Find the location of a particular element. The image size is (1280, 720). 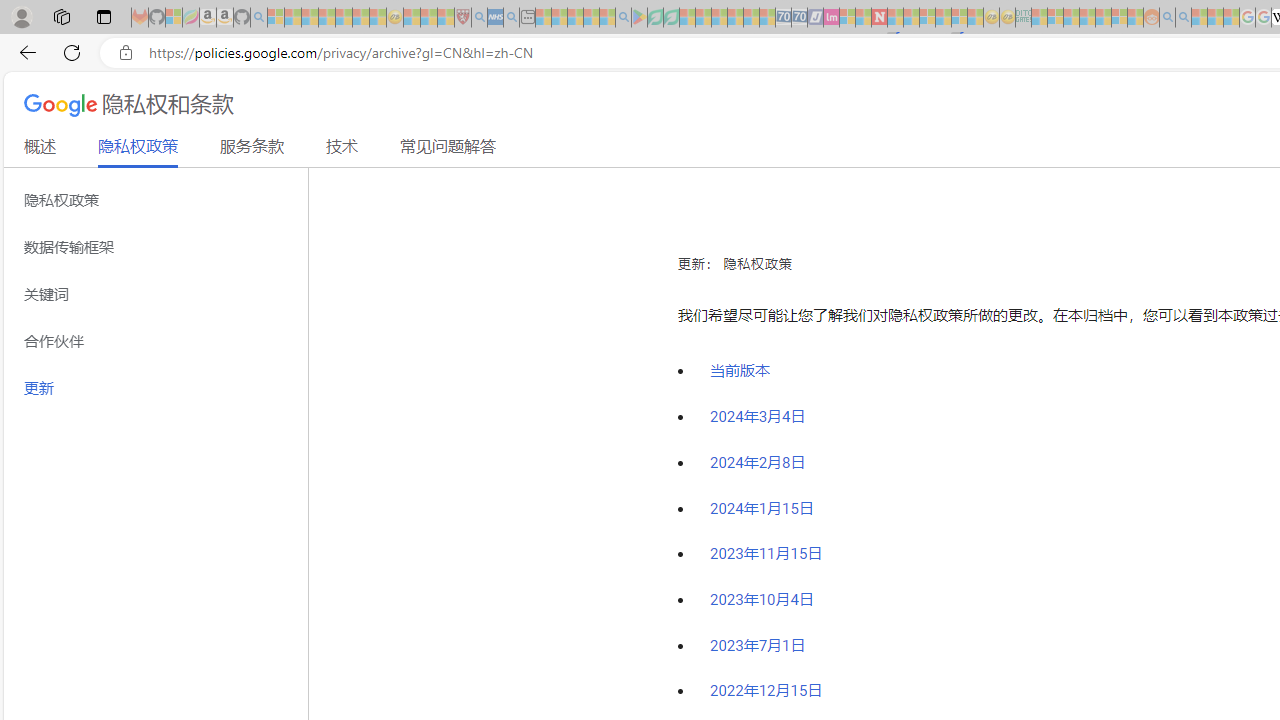

MSNBC - MSN - Sleeping is located at coordinates (1039, 18).